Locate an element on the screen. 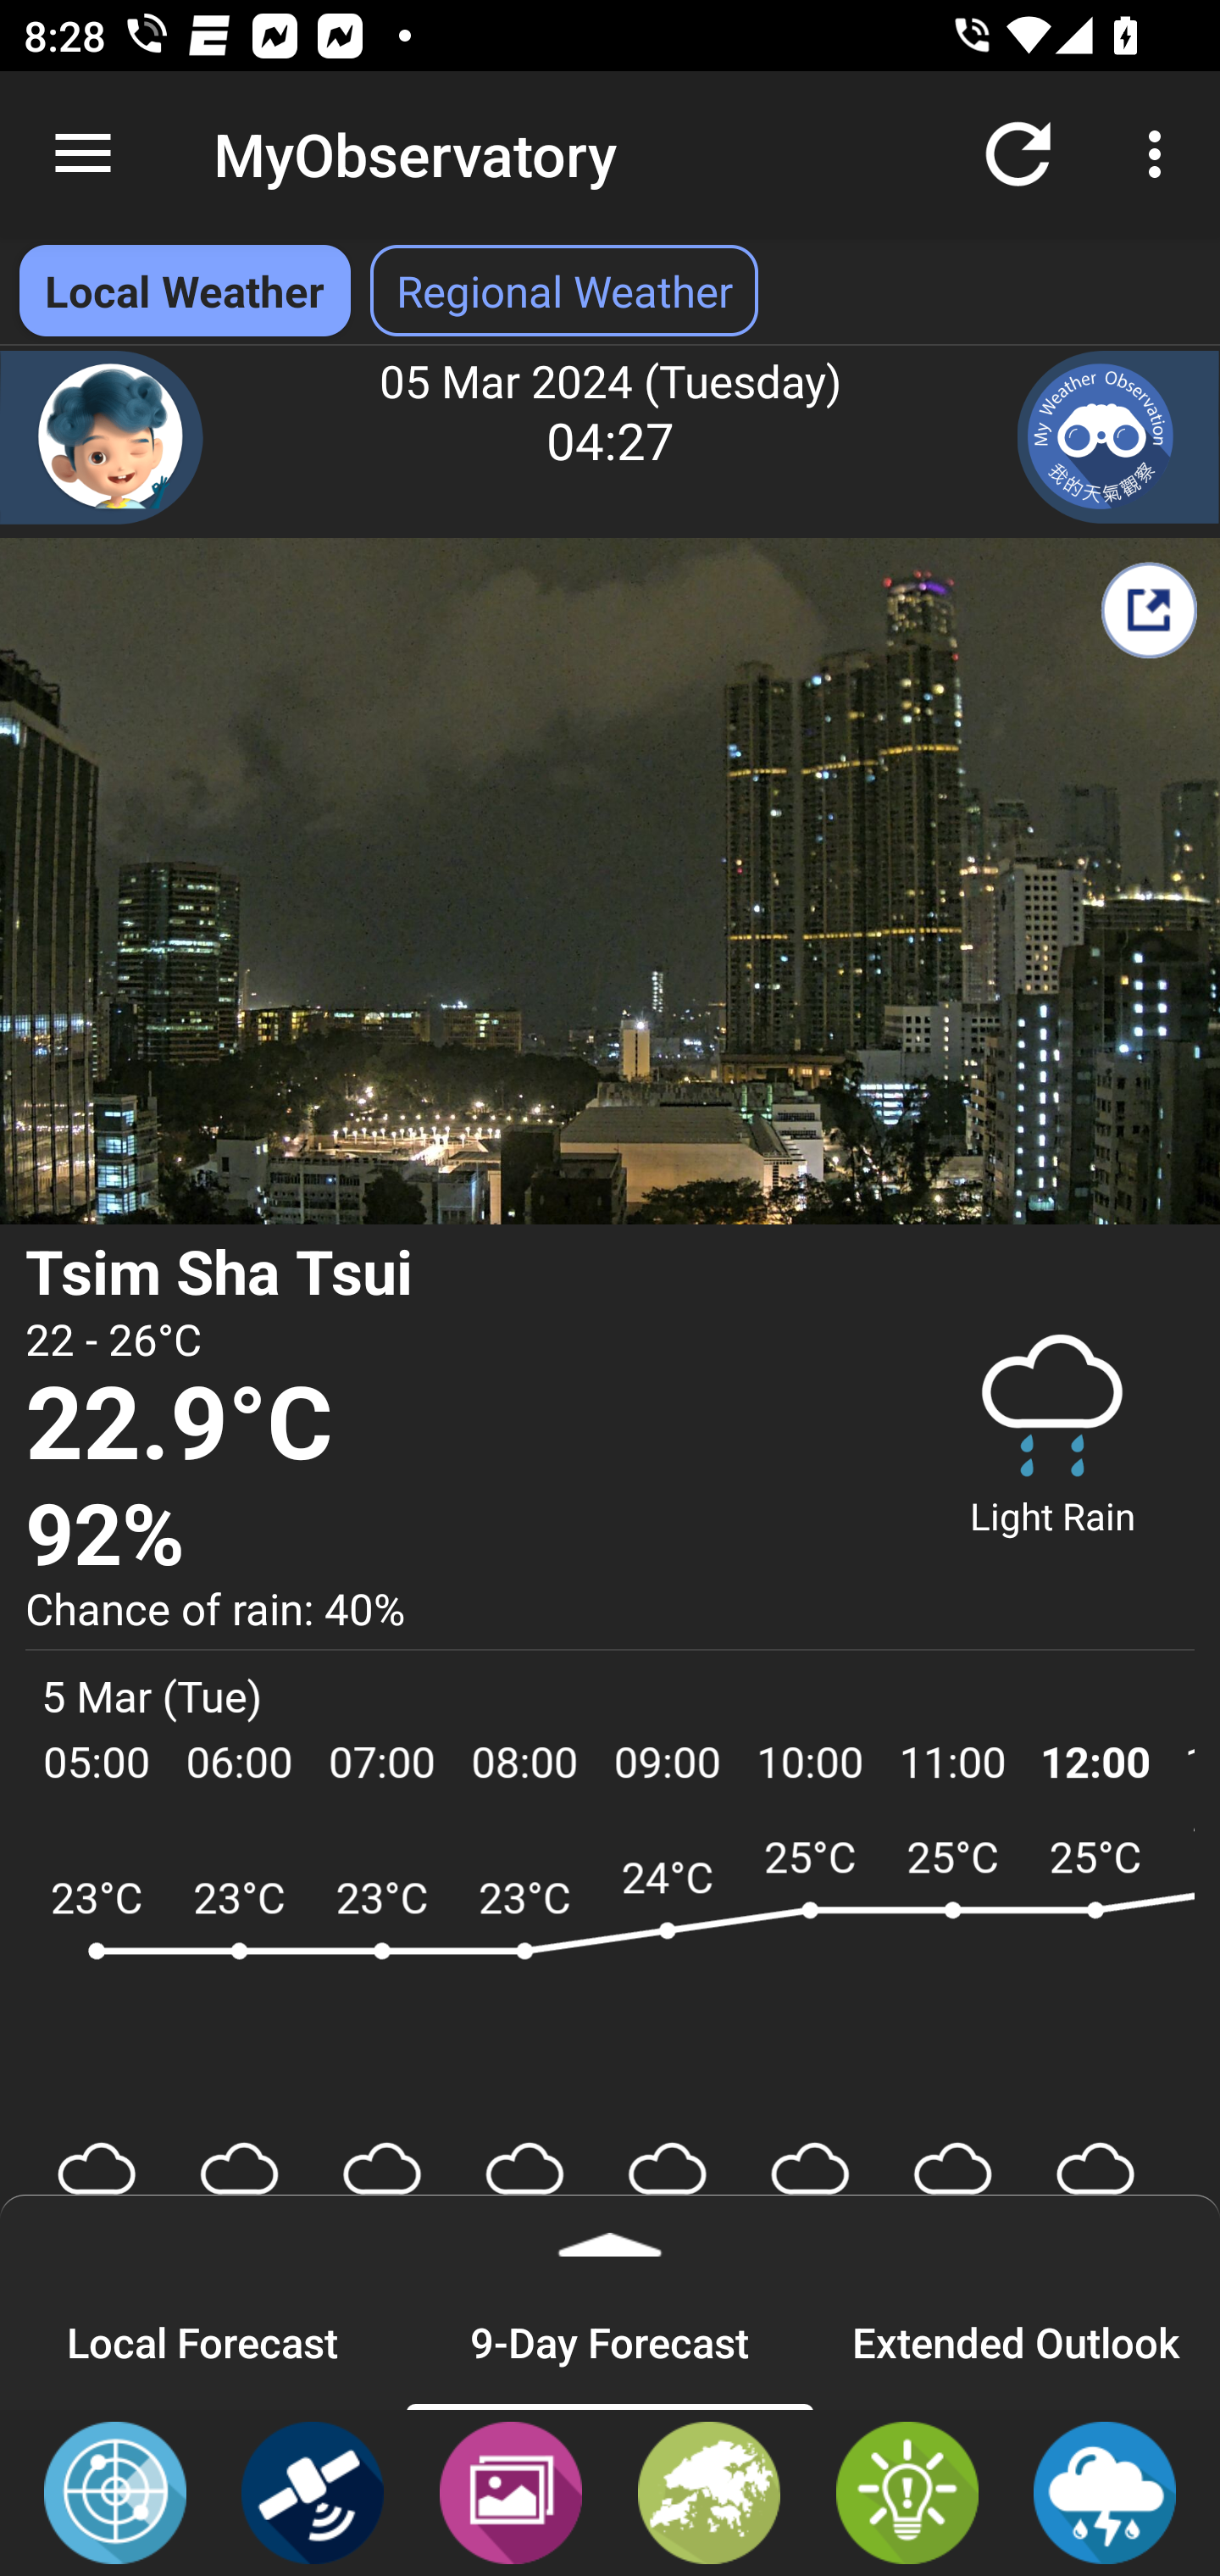  Extended Outlook is located at coordinates (1017, 2341).